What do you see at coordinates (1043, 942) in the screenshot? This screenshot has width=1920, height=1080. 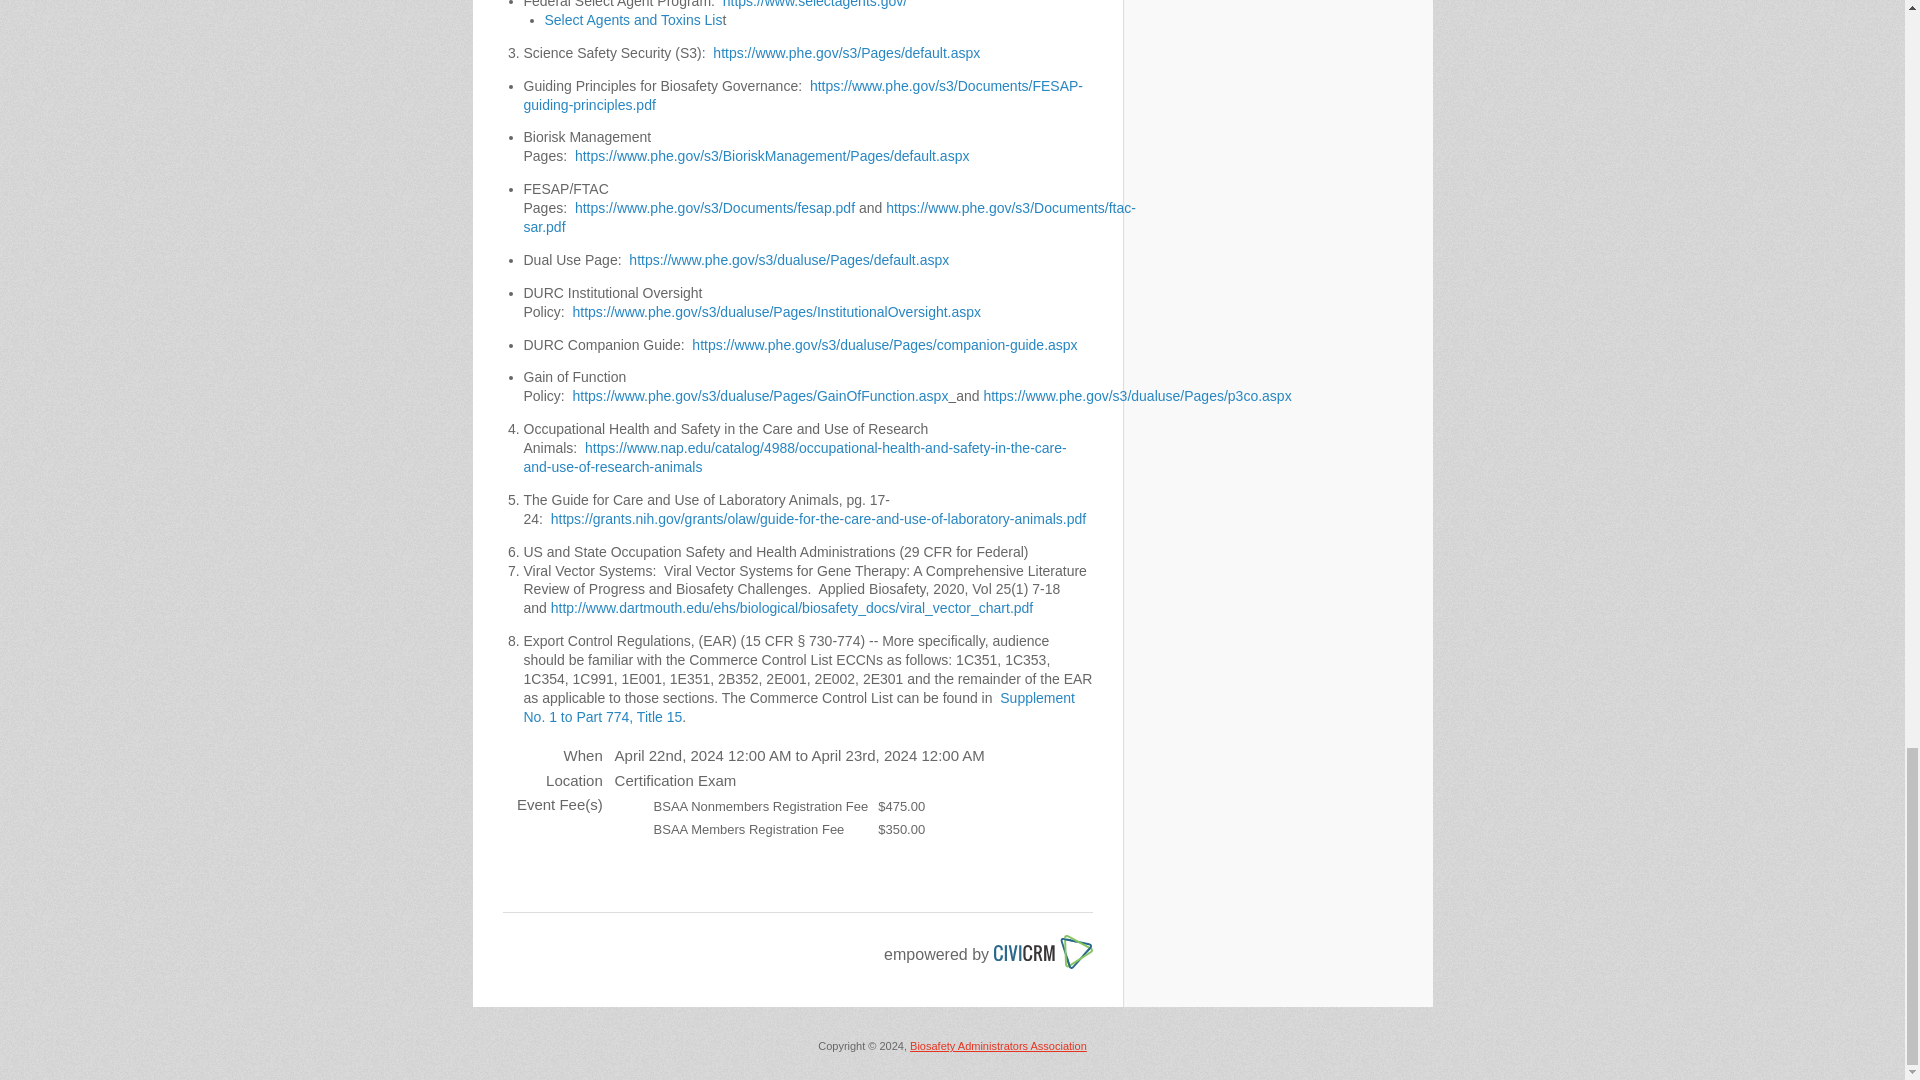 I see `CiviCRM.org - Growing and Sustaining Relationships` at bounding box center [1043, 942].